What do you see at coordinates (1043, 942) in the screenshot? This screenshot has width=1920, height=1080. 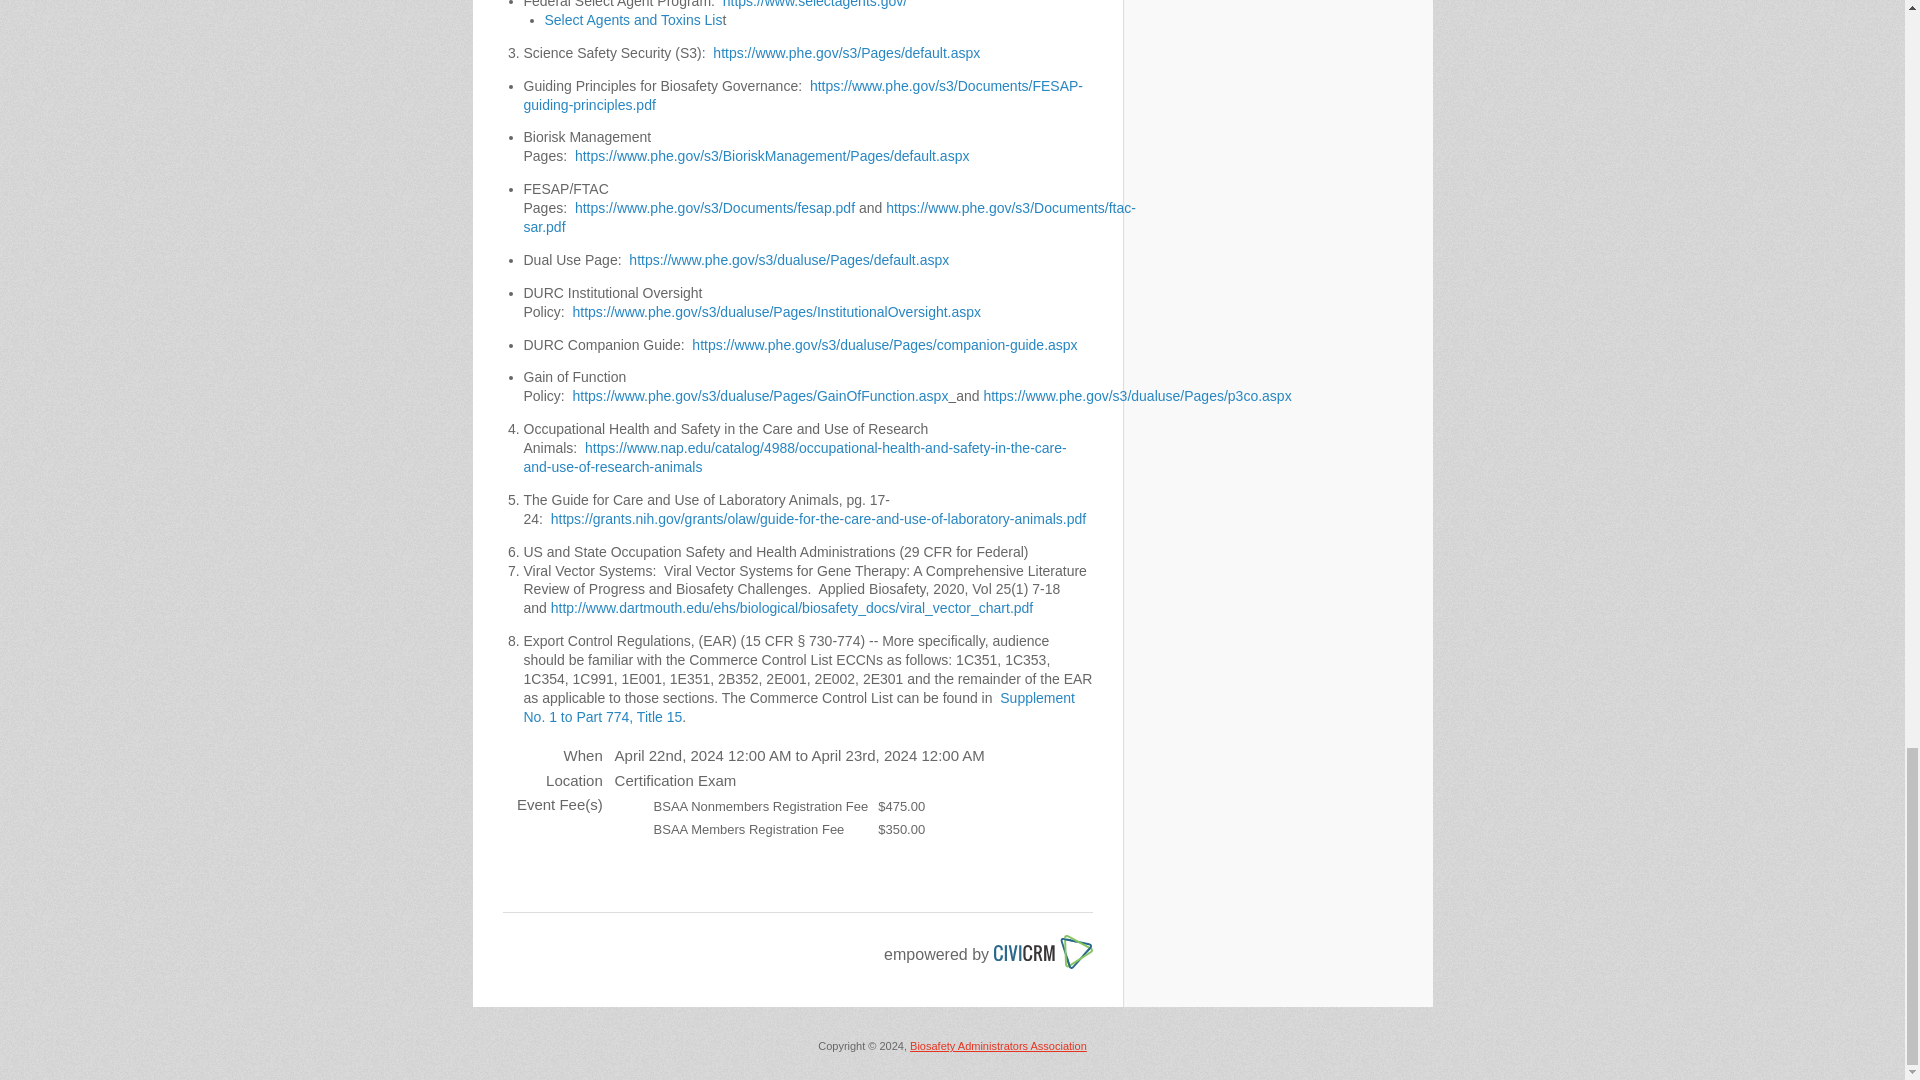 I see `CiviCRM.org - Growing and Sustaining Relationships` at bounding box center [1043, 942].